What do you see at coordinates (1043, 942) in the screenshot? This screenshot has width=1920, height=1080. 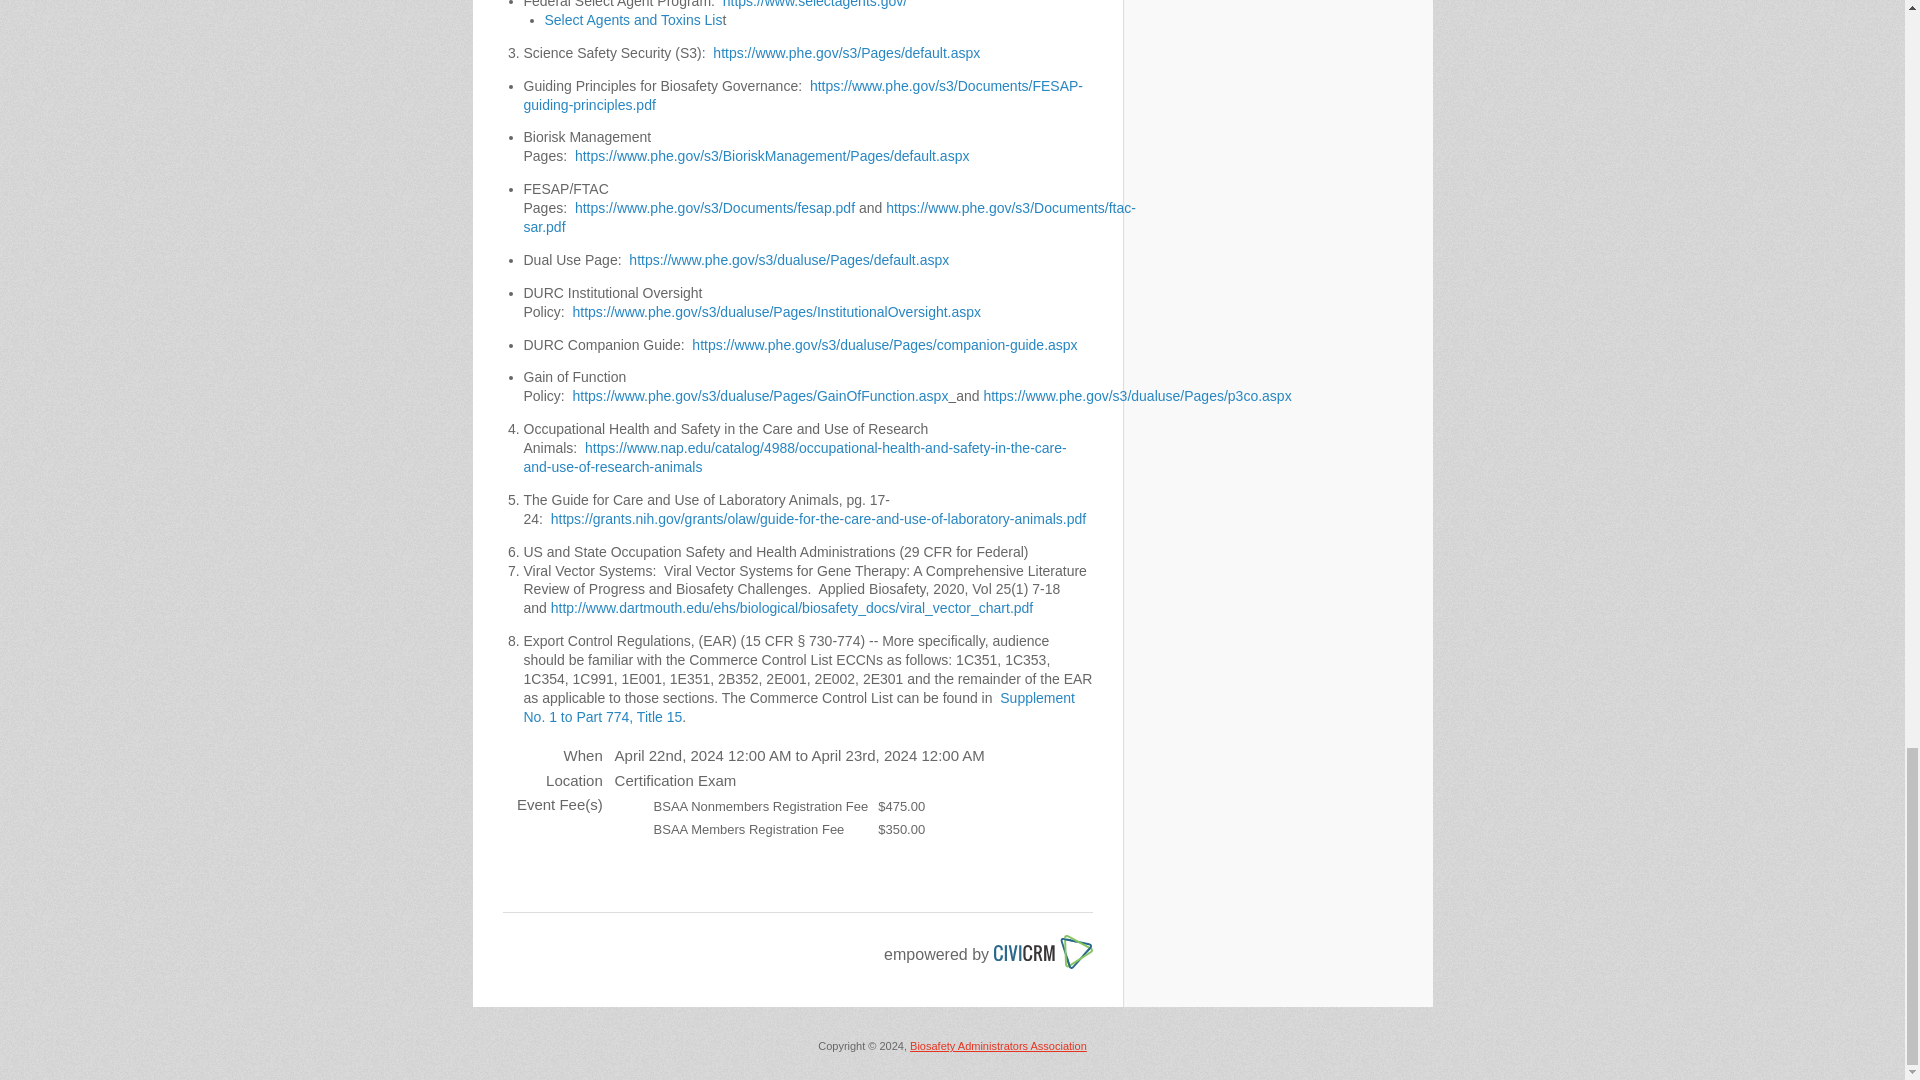 I see `CiviCRM.org - Growing and Sustaining Relationships` at bounding box center [1043, 942].